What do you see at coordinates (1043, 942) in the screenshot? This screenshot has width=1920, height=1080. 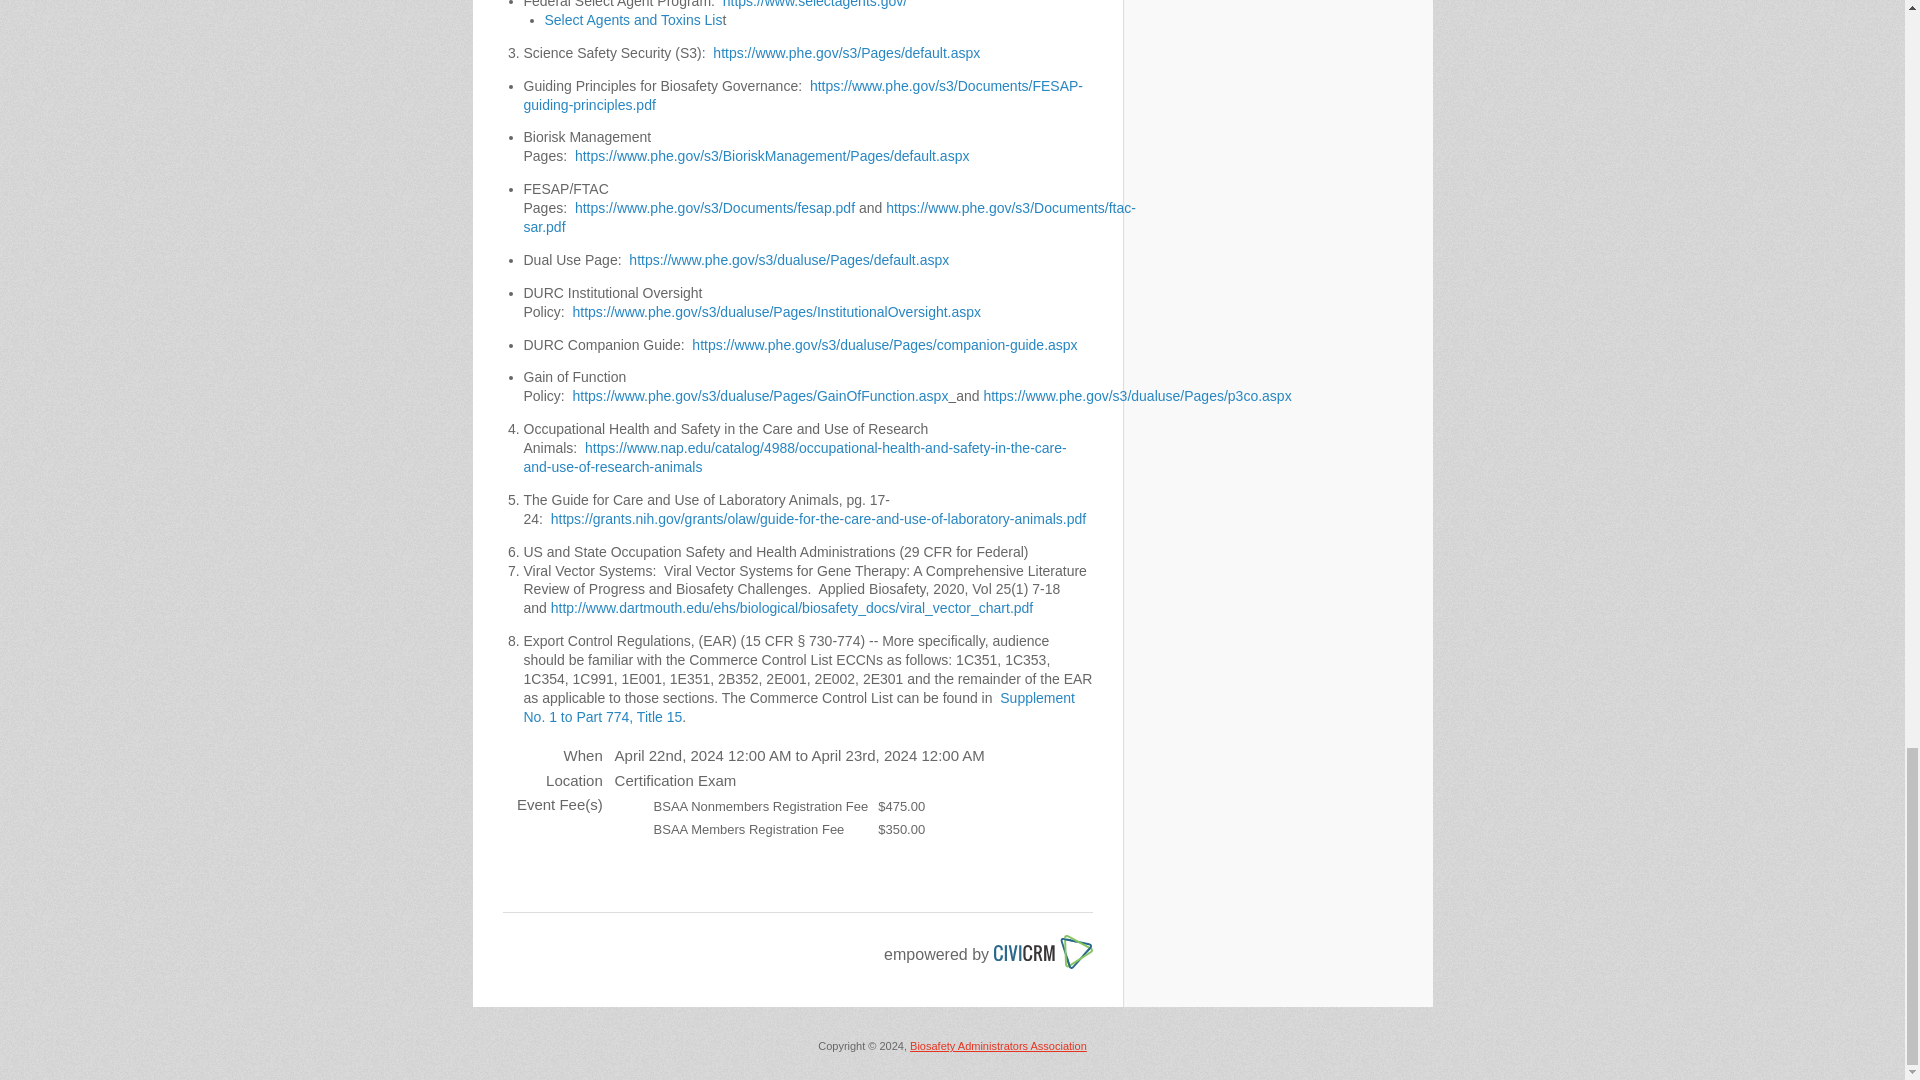 I see `CiviCRM.org - Growing and Sustaining Relationships` at bounding box center [1043, 942].